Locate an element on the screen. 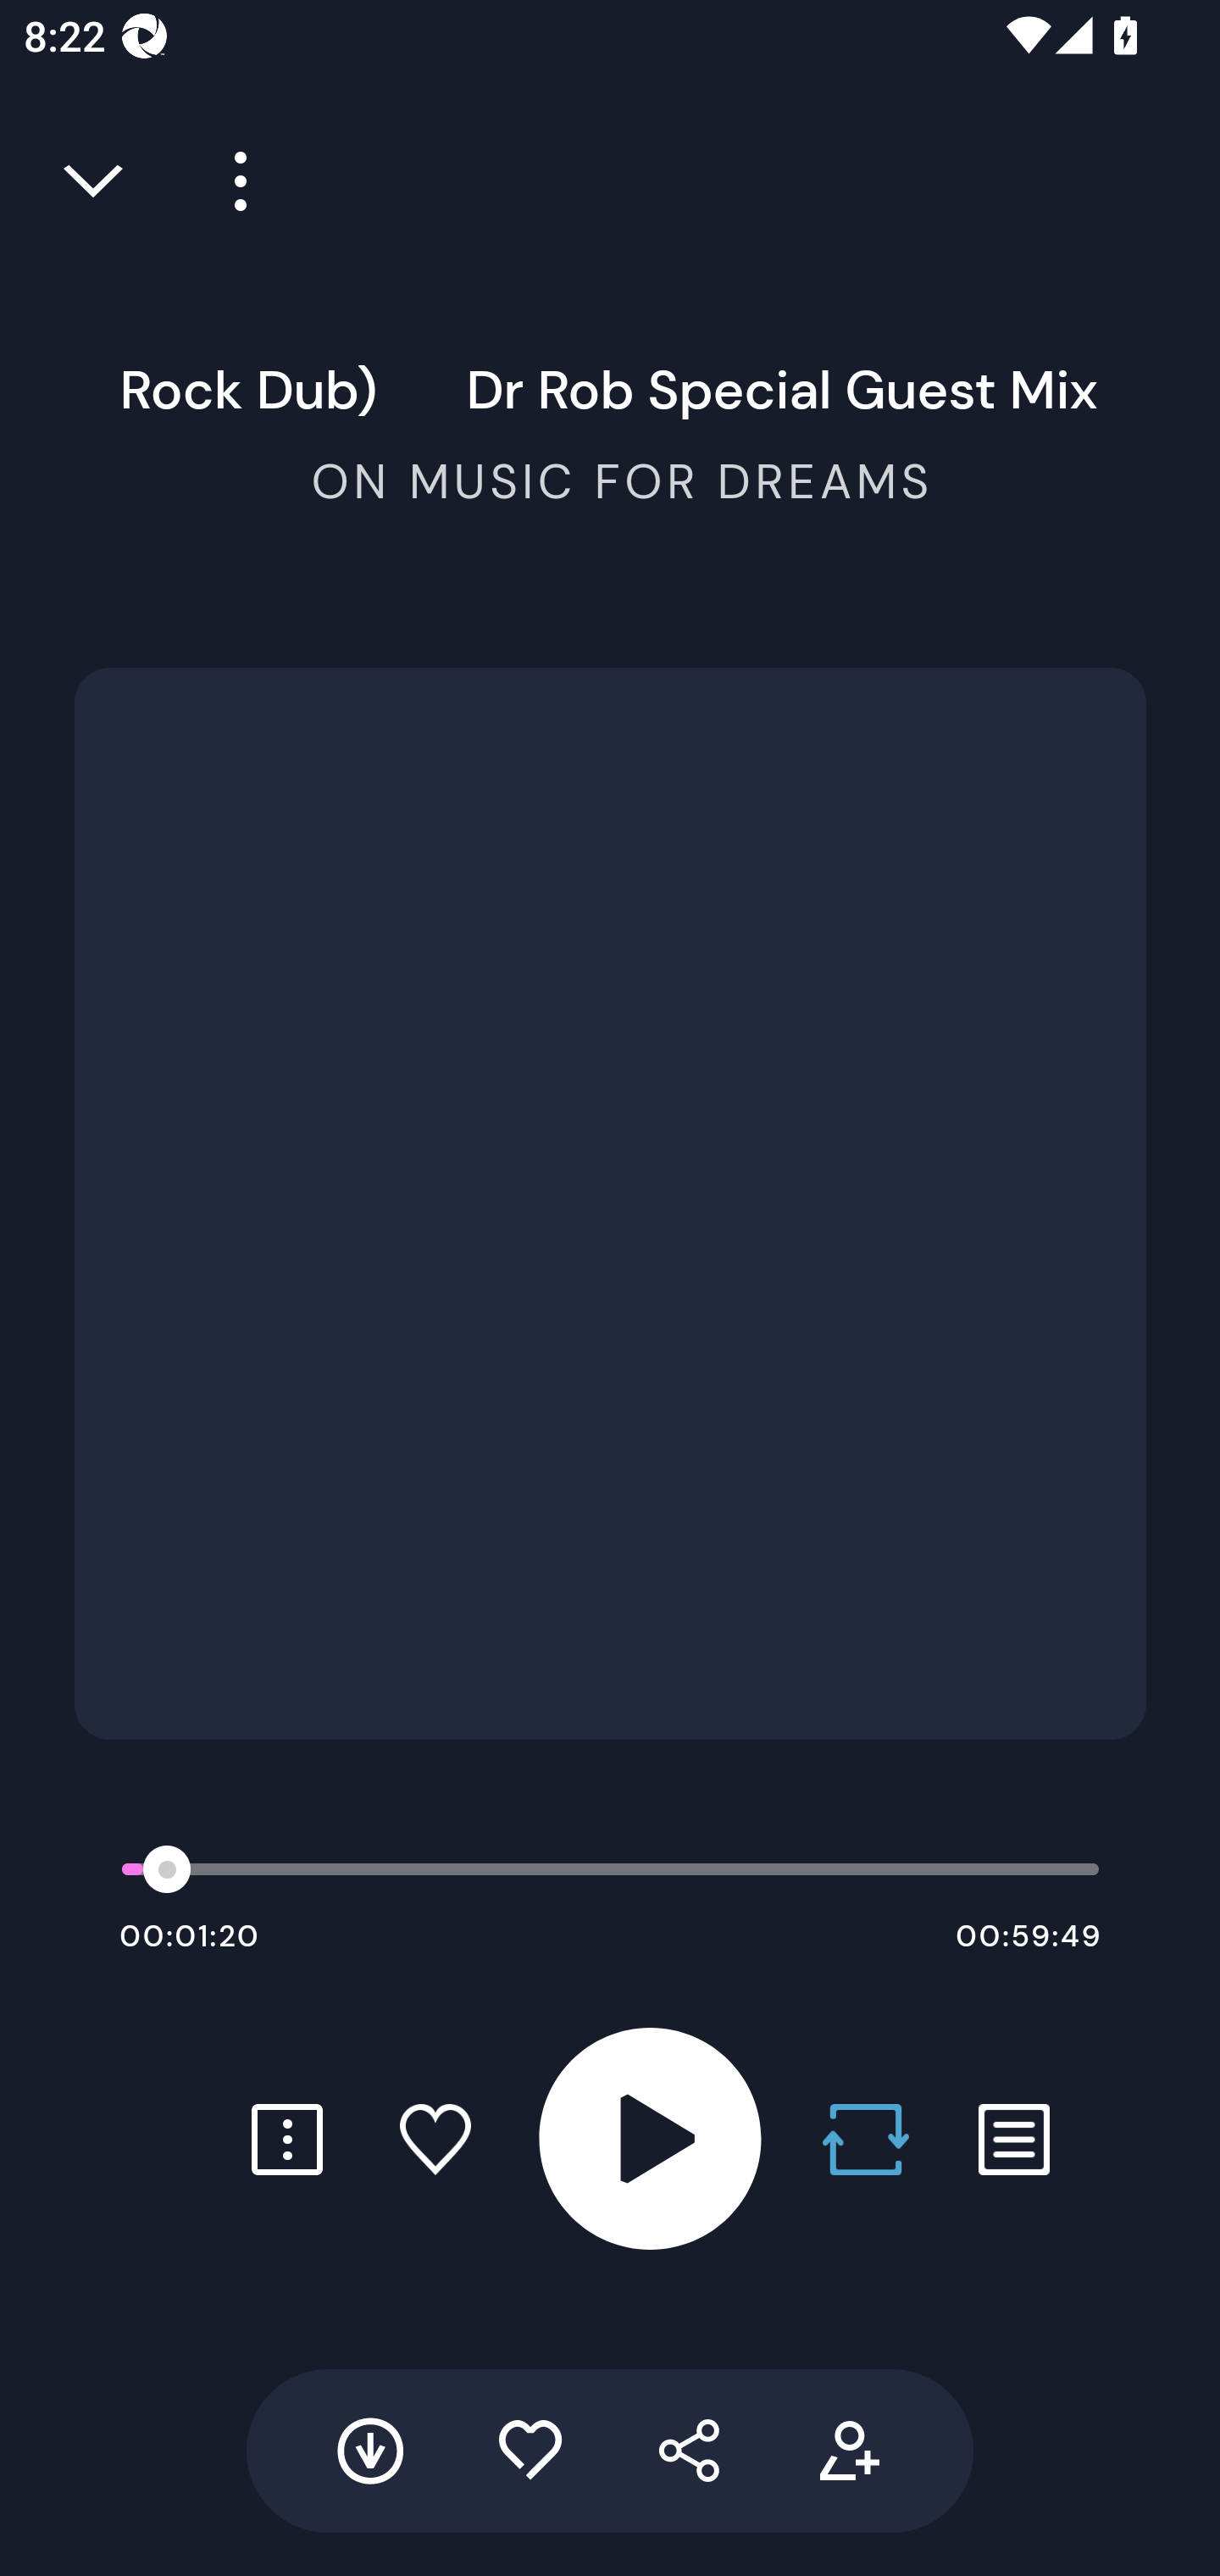  Close full player is located at coordinates (96, 181).